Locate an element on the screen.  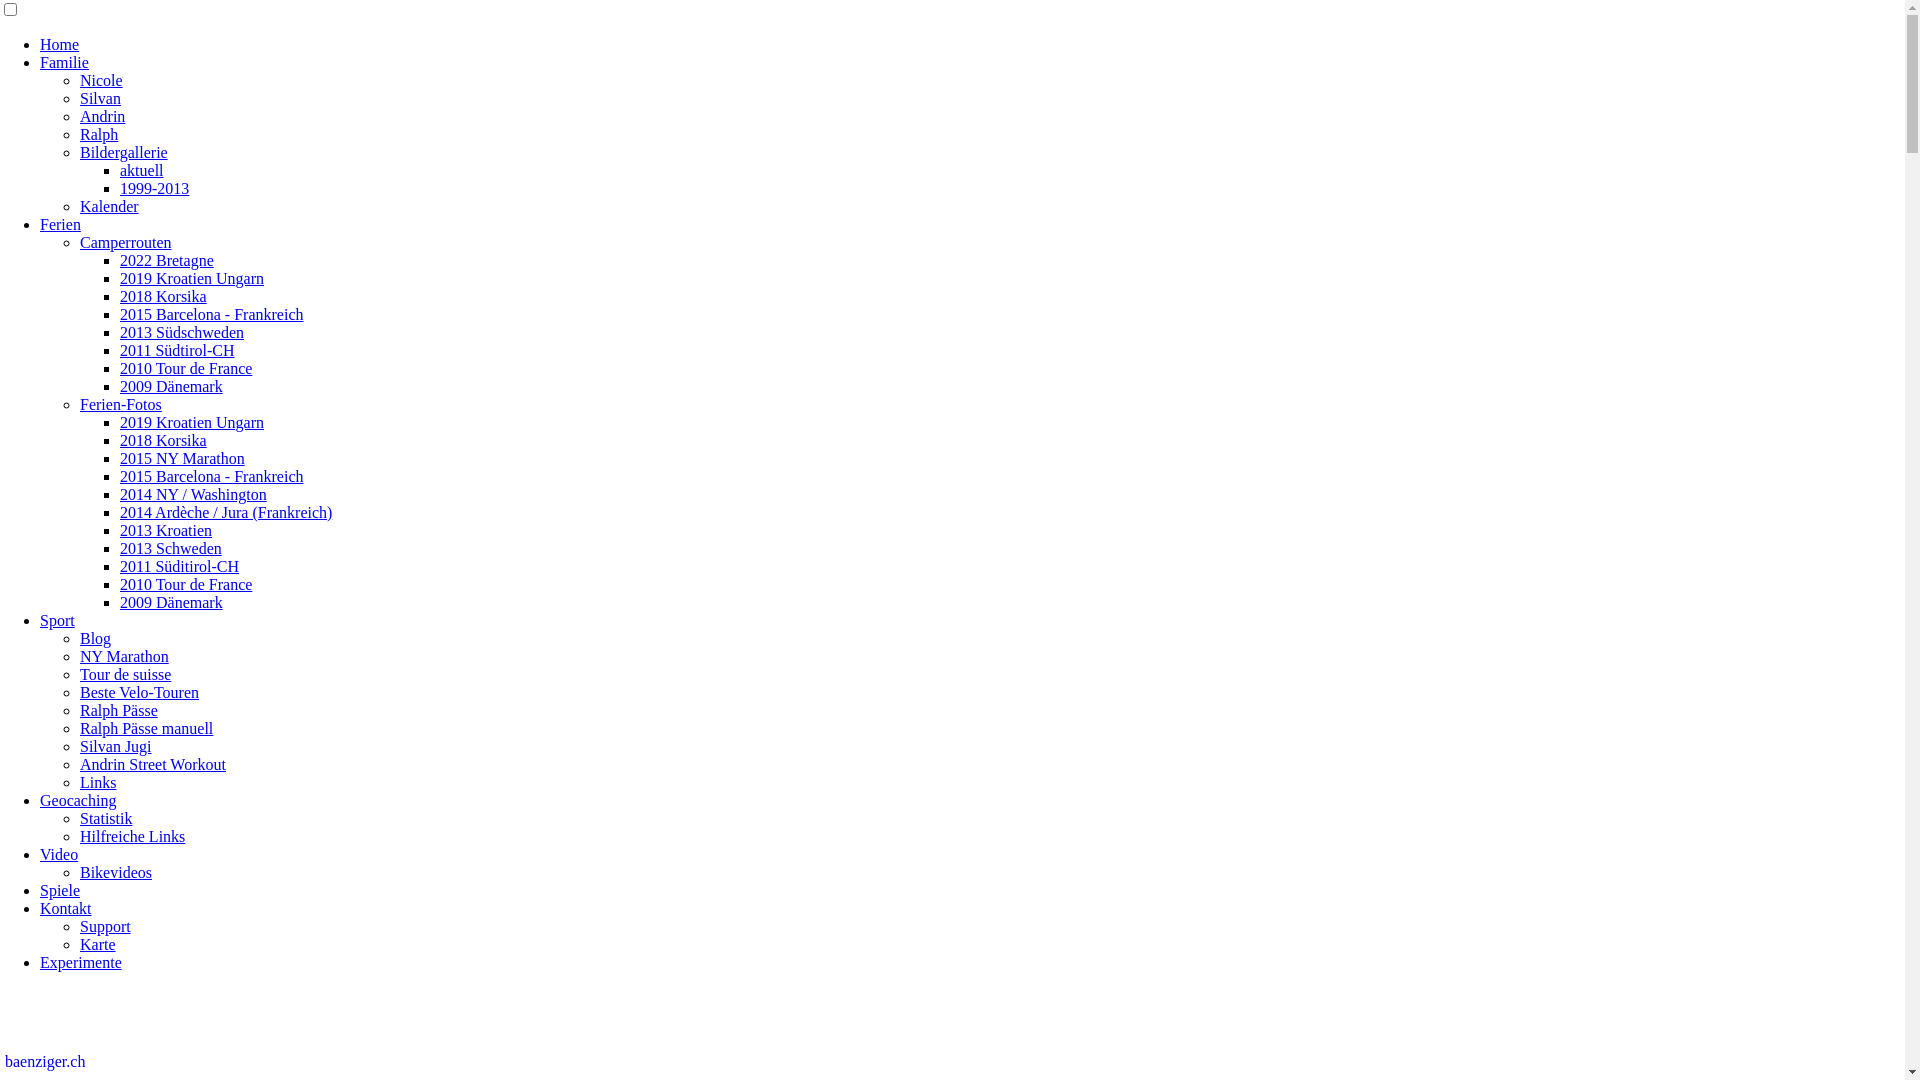
Experimente is located at coordinates (81, 962).